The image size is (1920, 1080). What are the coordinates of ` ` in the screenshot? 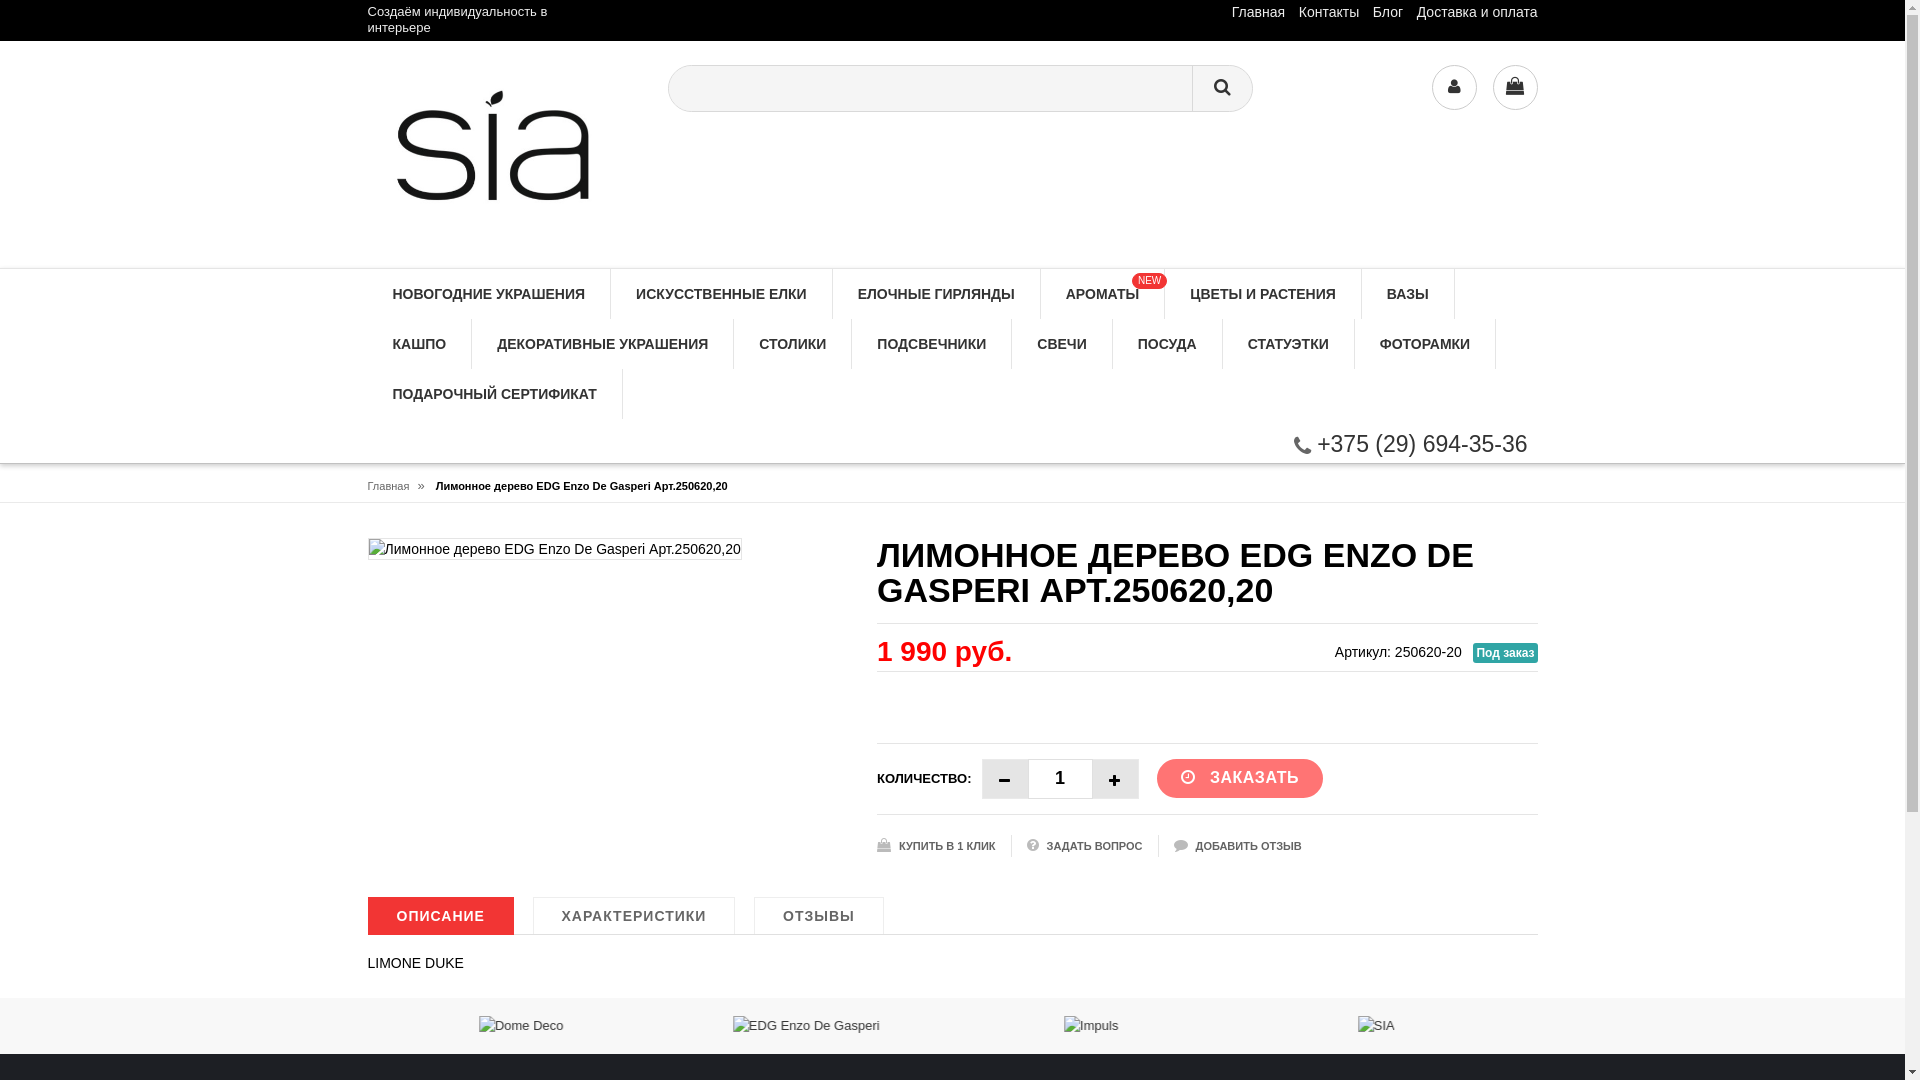 It's located at (1005, 778).